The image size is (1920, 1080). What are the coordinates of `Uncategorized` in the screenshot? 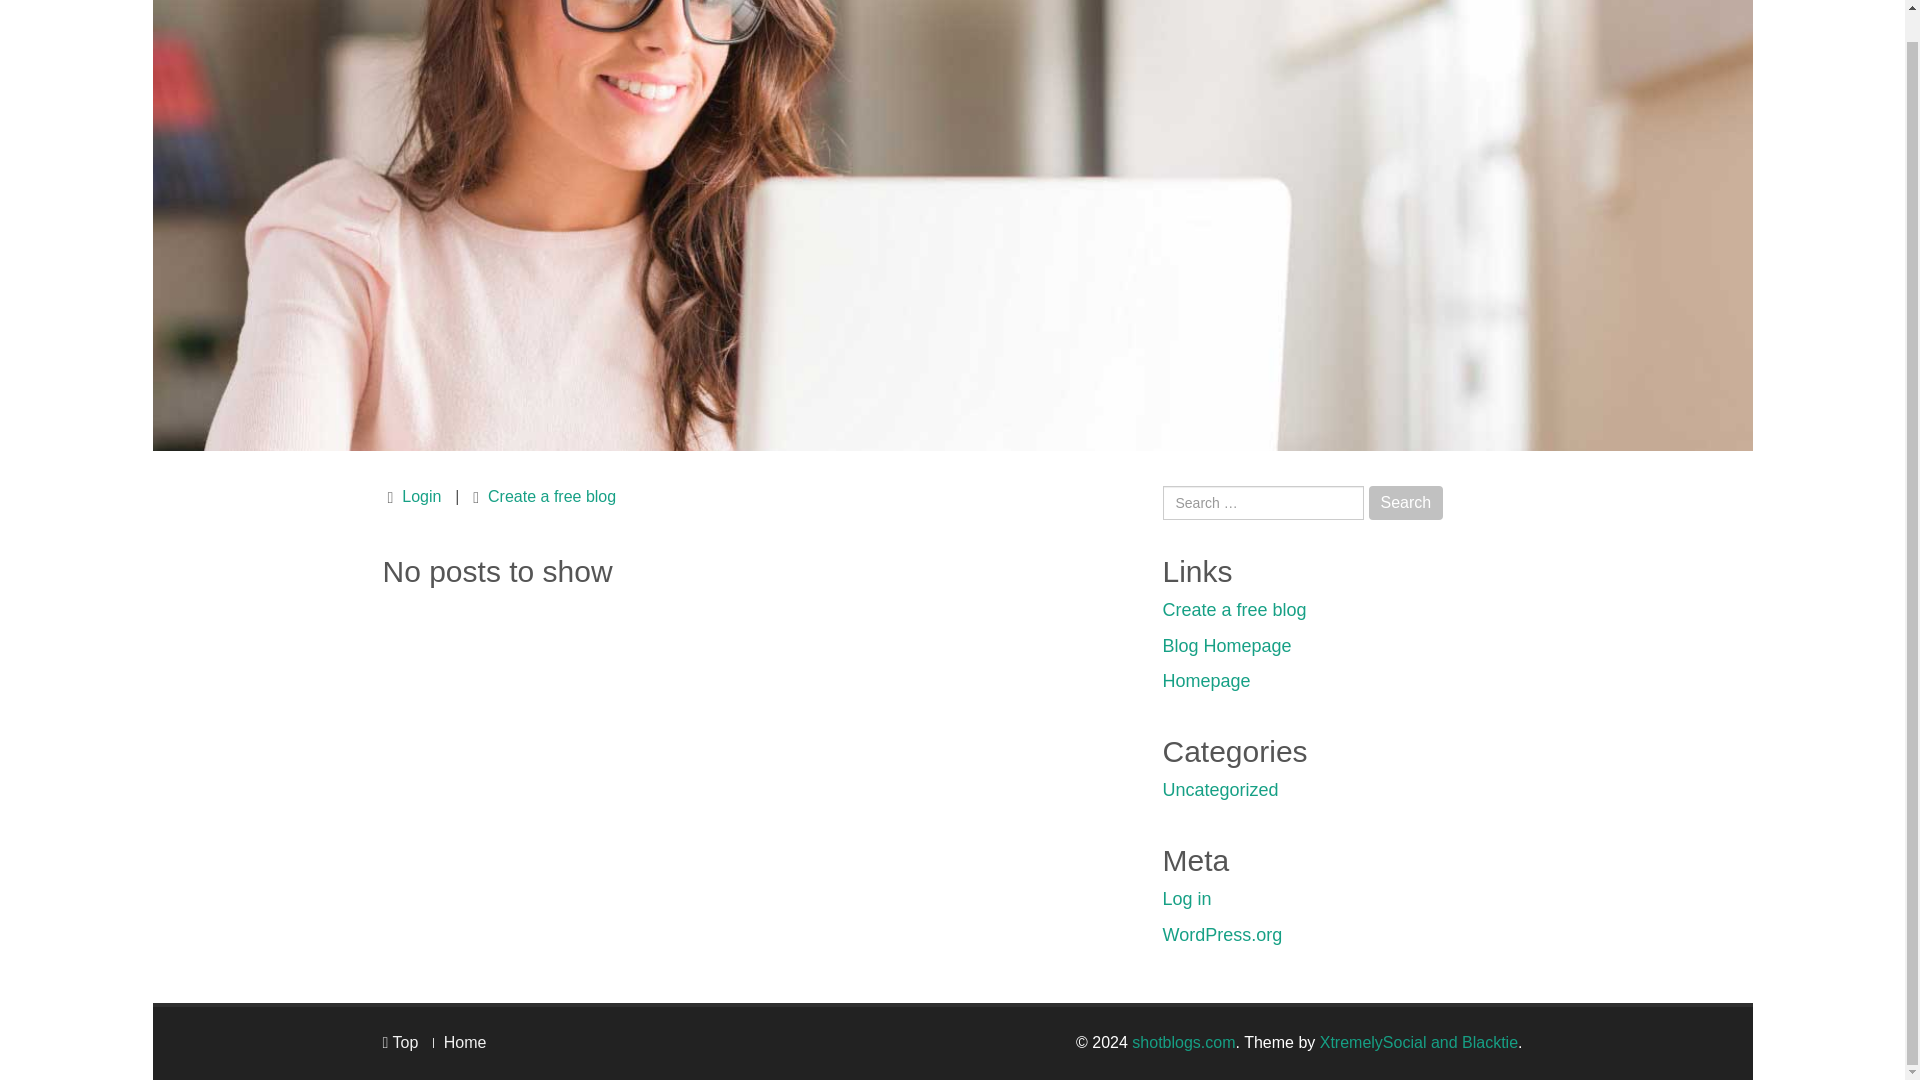 It's located at (1220, 790).